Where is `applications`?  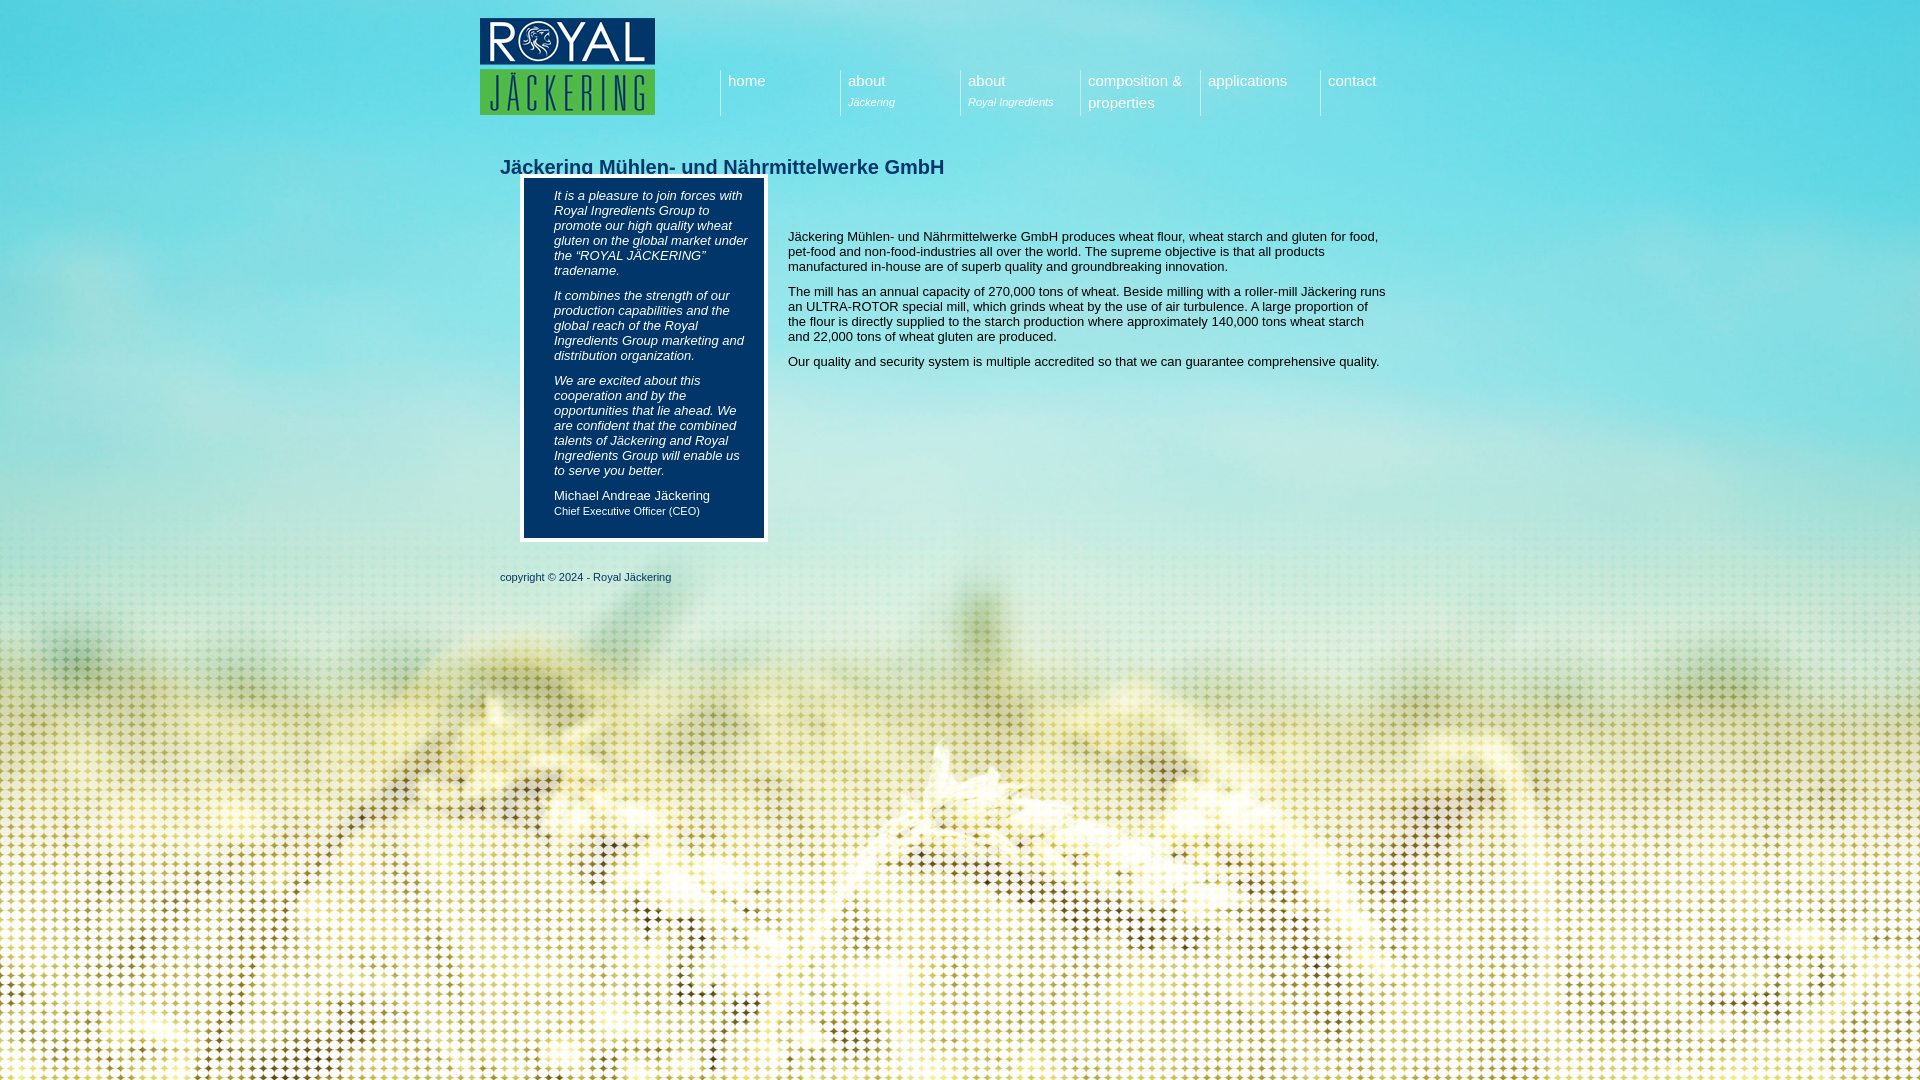 applications is located at coordinates (1020, 92).